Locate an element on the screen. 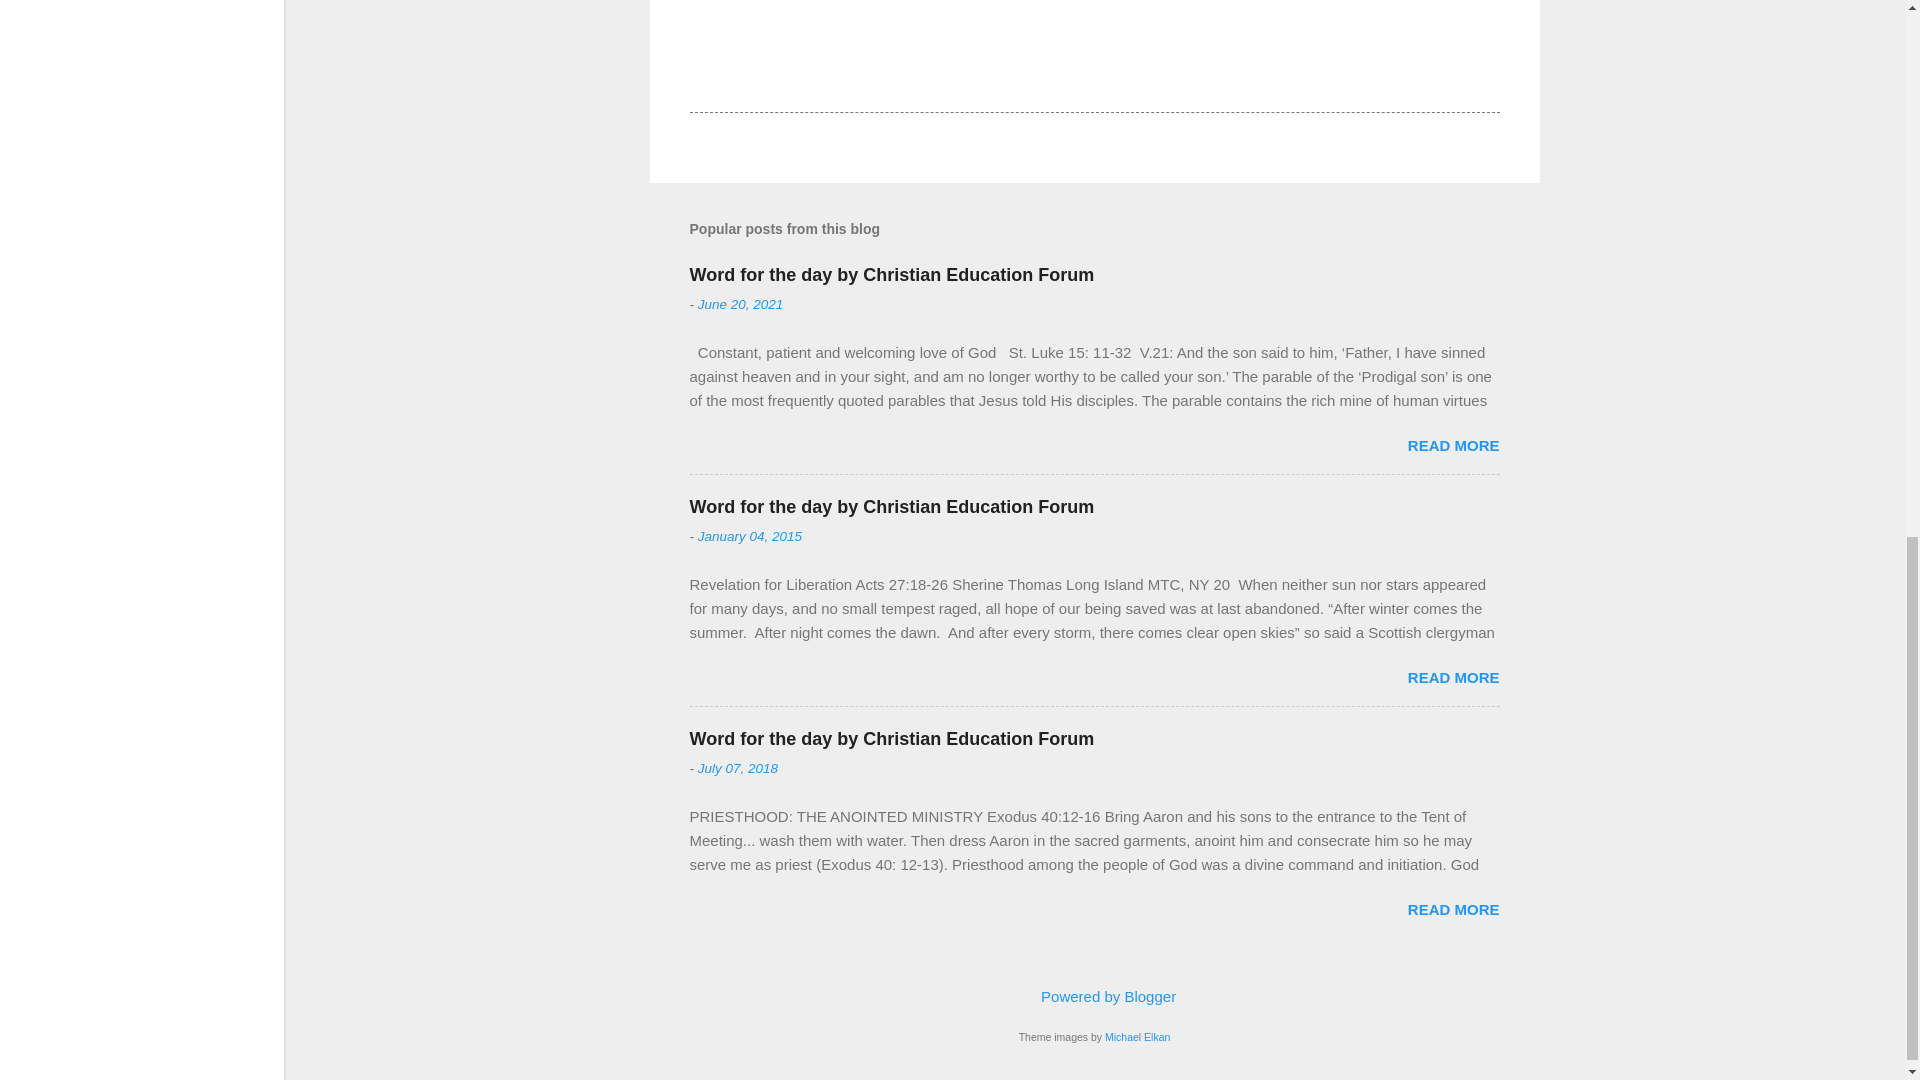 The width and height of the screenshot is (1920, 1080). Powered by Blogger is located at coordinates (1094, 996).